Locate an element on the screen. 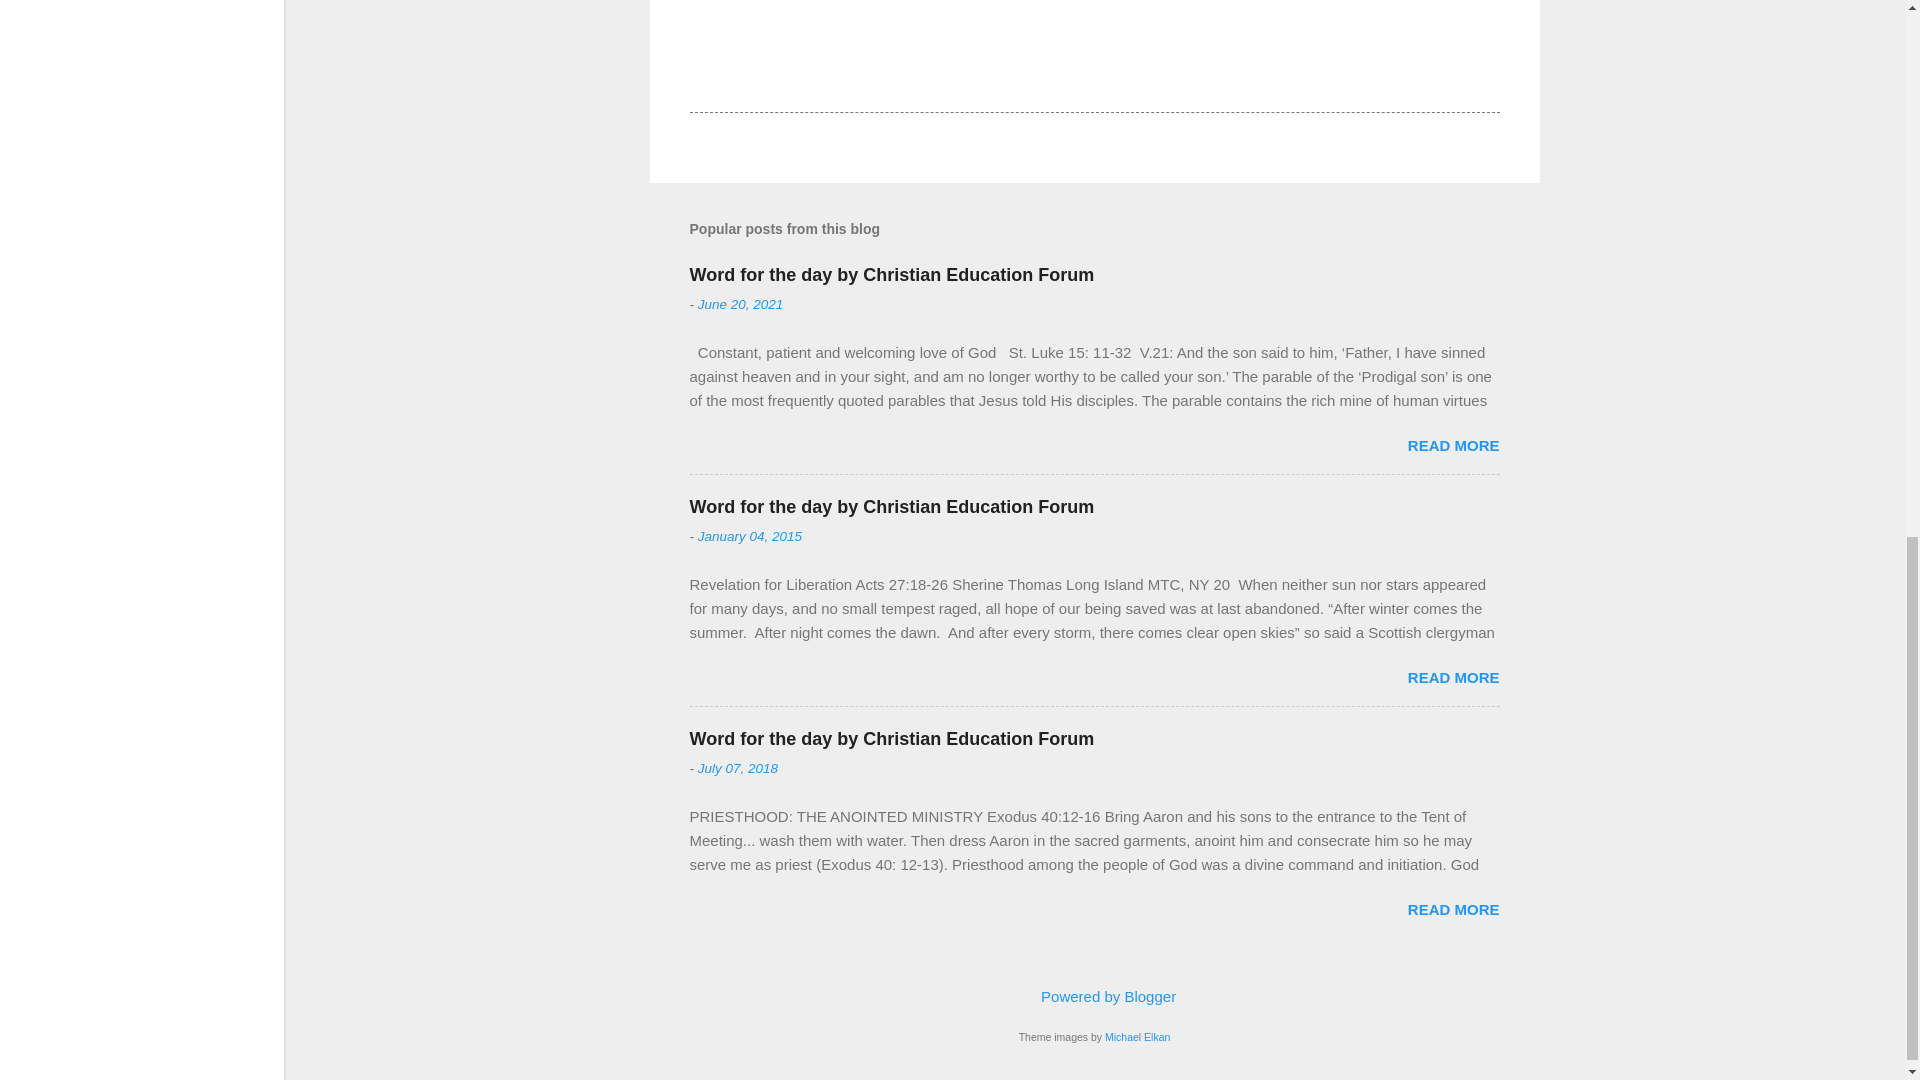 The width and height of the screenshot is (1920, 1080). Powered by Blogger is located at coordinates (1094, 996).